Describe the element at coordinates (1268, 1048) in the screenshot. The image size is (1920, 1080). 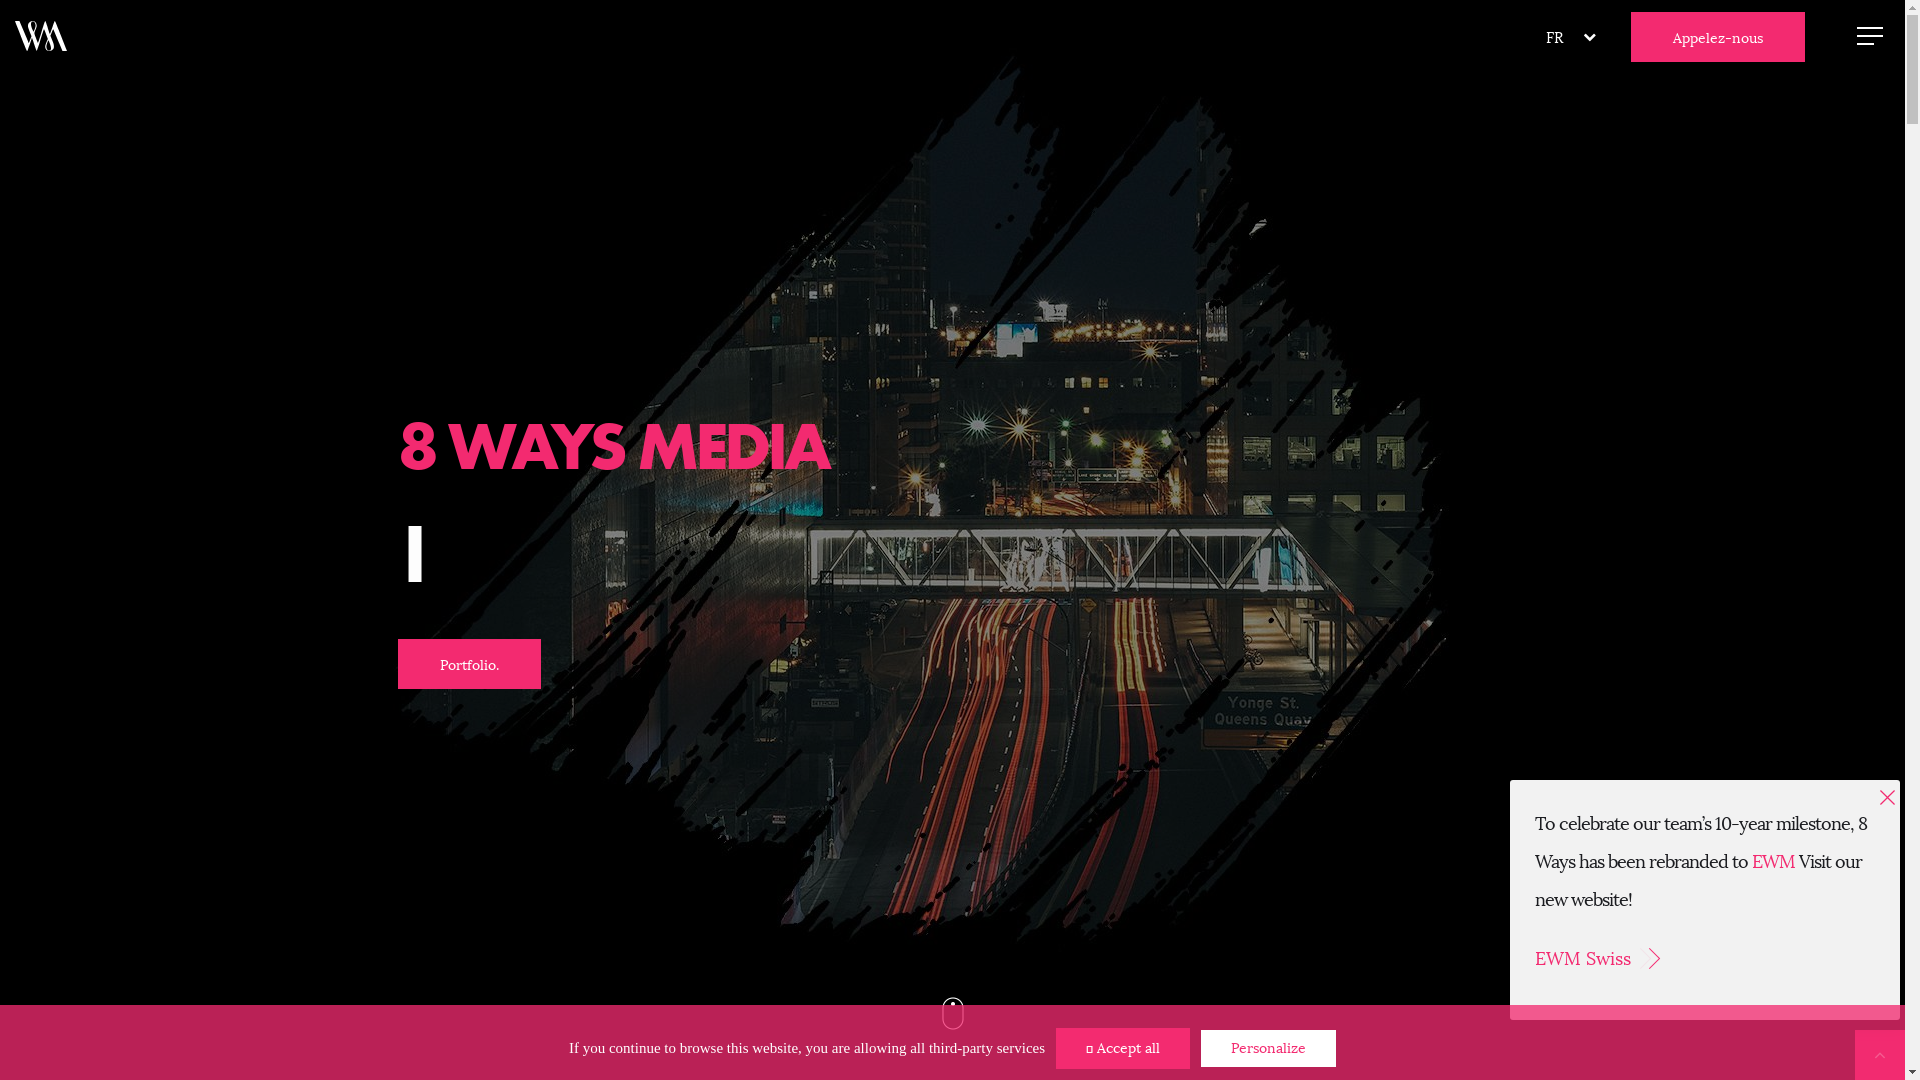
I see `Personalize` at that location.